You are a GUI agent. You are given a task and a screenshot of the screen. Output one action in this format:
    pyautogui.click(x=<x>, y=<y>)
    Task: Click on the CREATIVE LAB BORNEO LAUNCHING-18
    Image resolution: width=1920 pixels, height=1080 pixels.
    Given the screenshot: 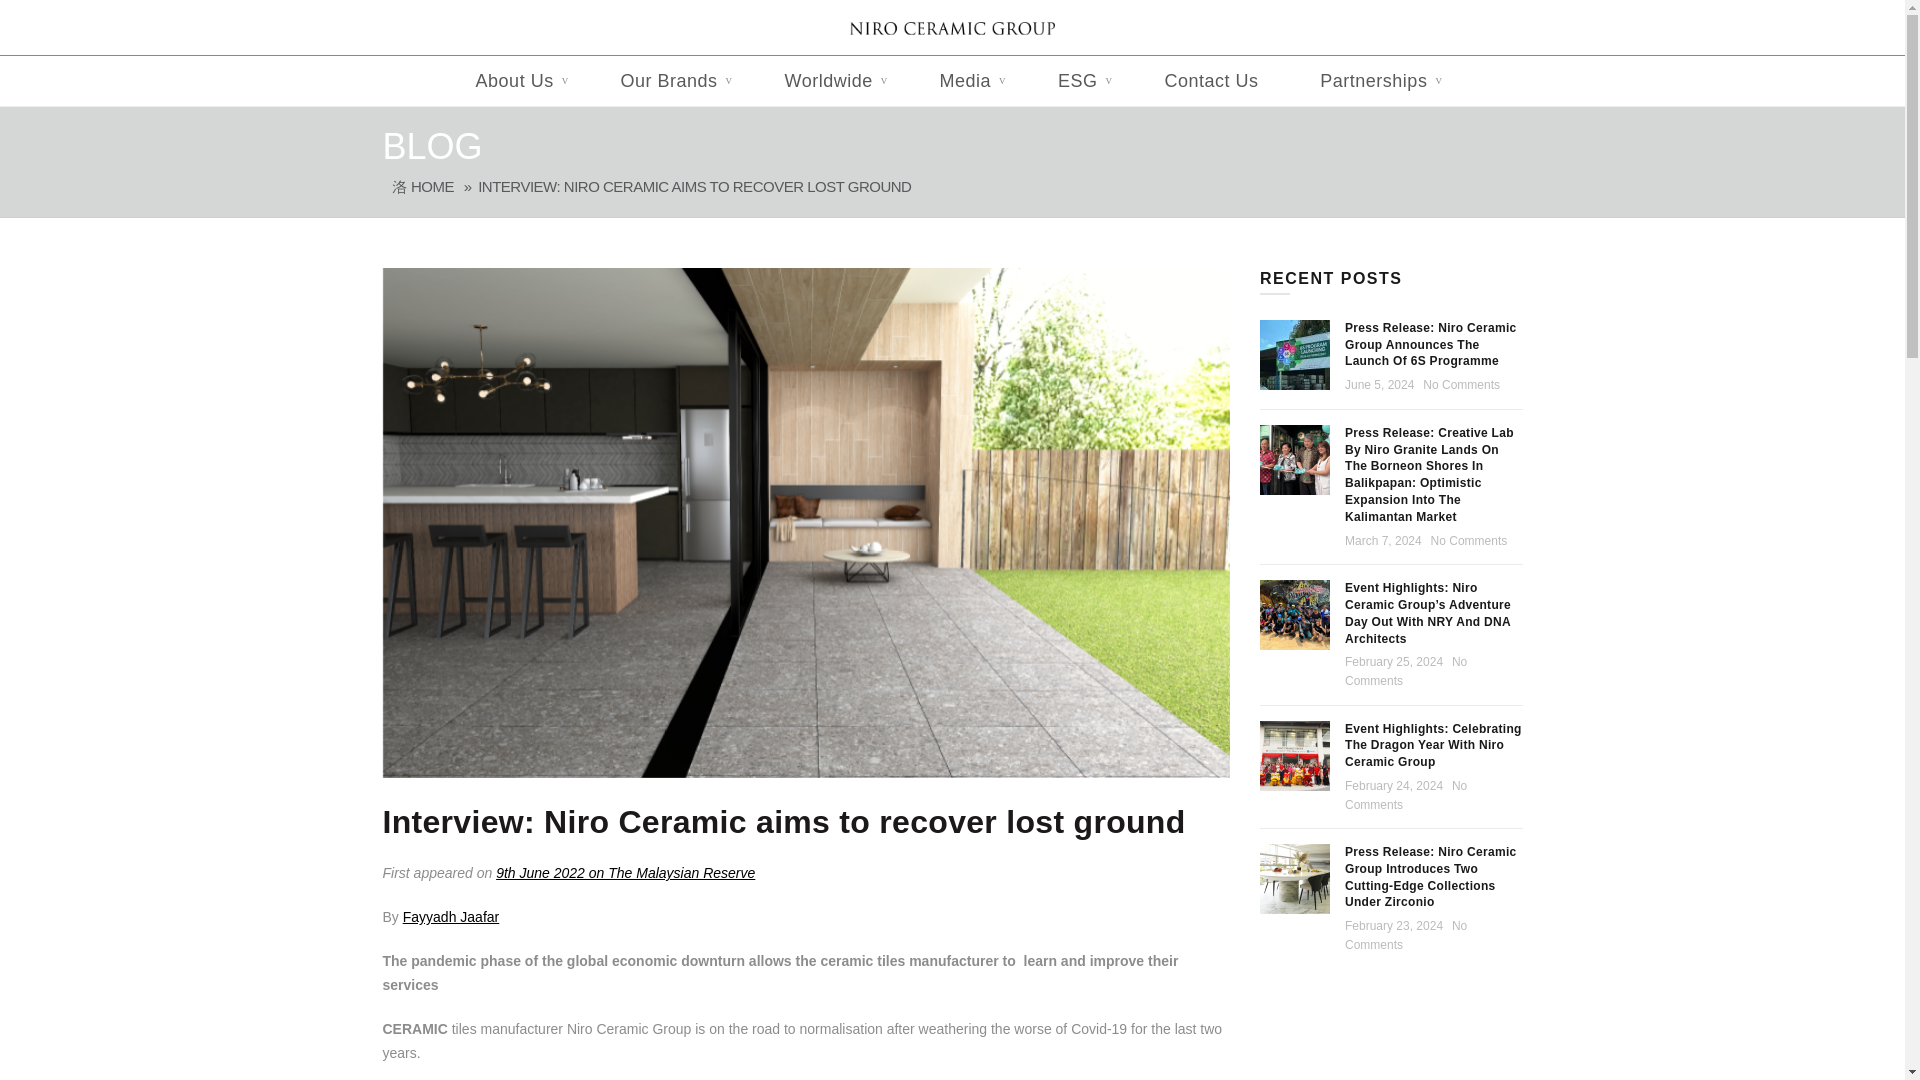 What is the action you would take?
    pyautogui.click(x=1294, y=460)
    